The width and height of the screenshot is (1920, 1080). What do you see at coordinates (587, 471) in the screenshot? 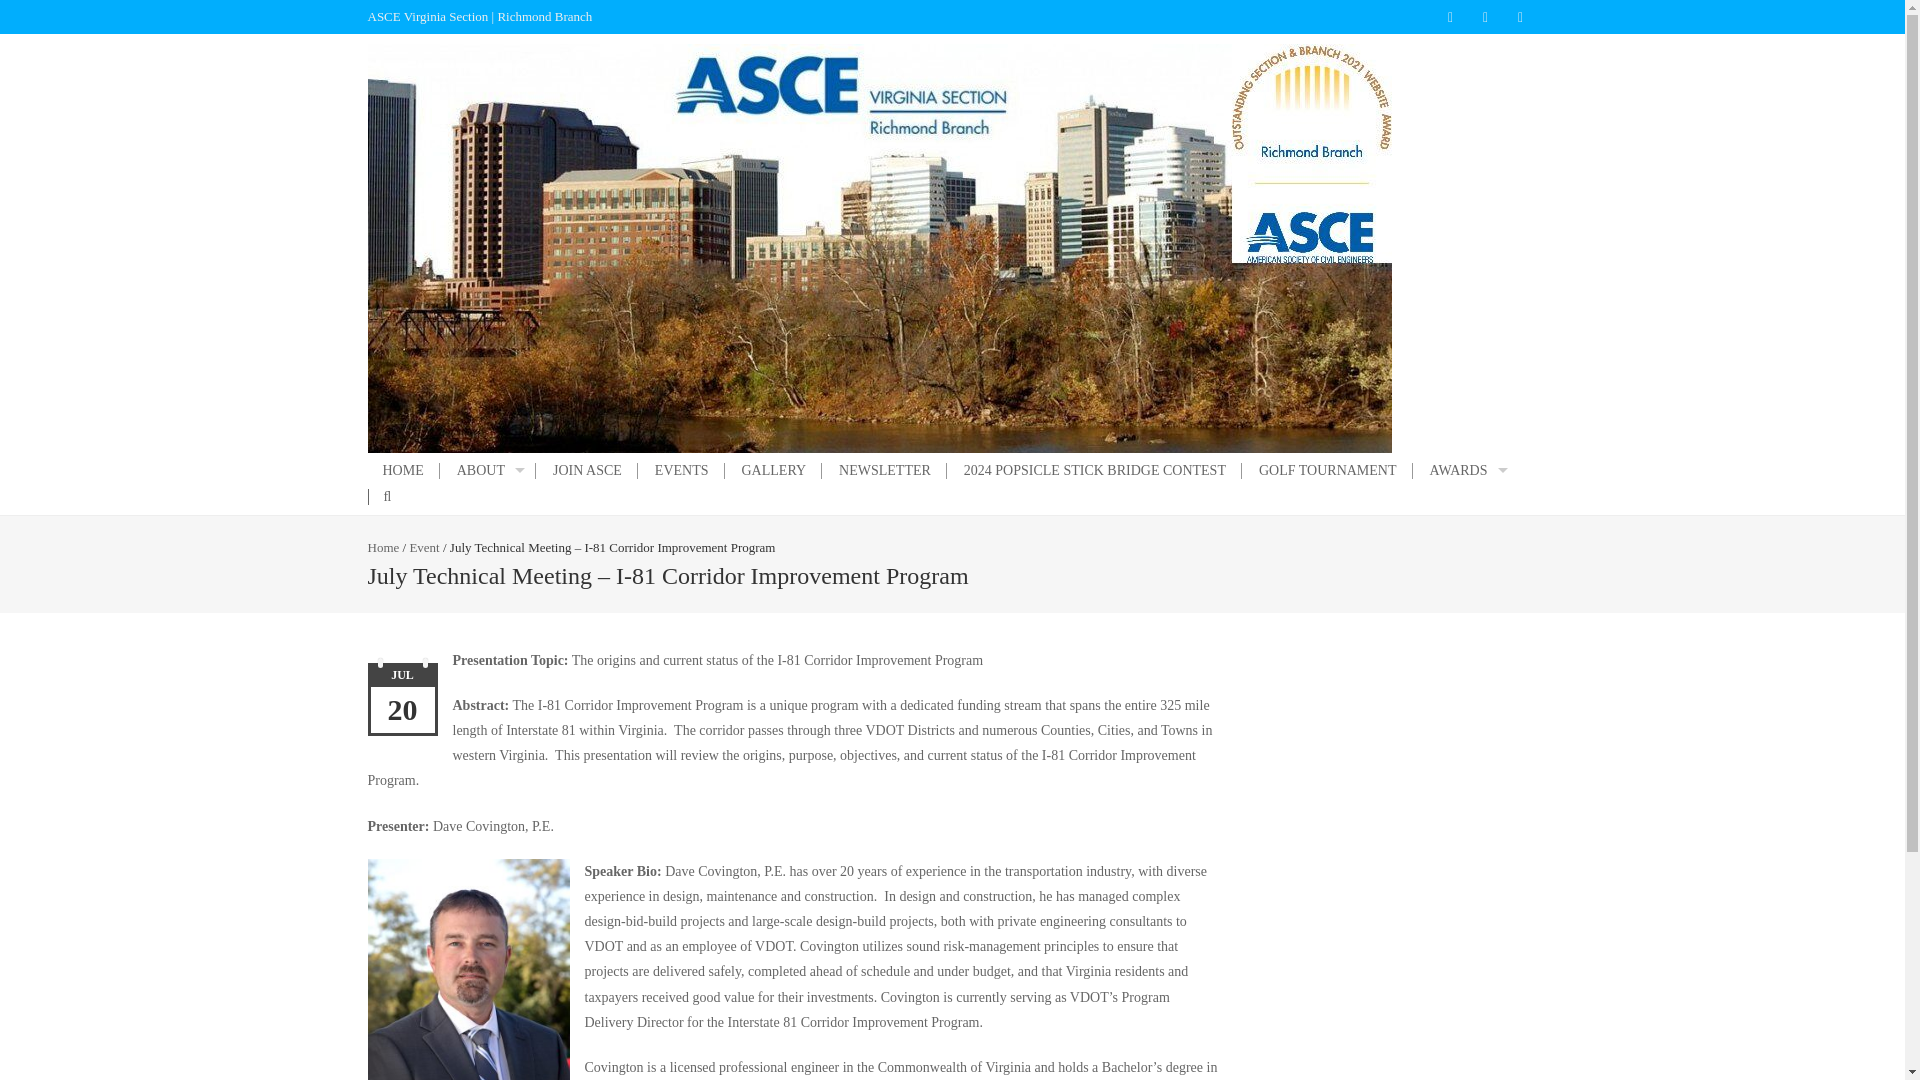
I see `JOIN ASCE` at bounding box center [587, 471].